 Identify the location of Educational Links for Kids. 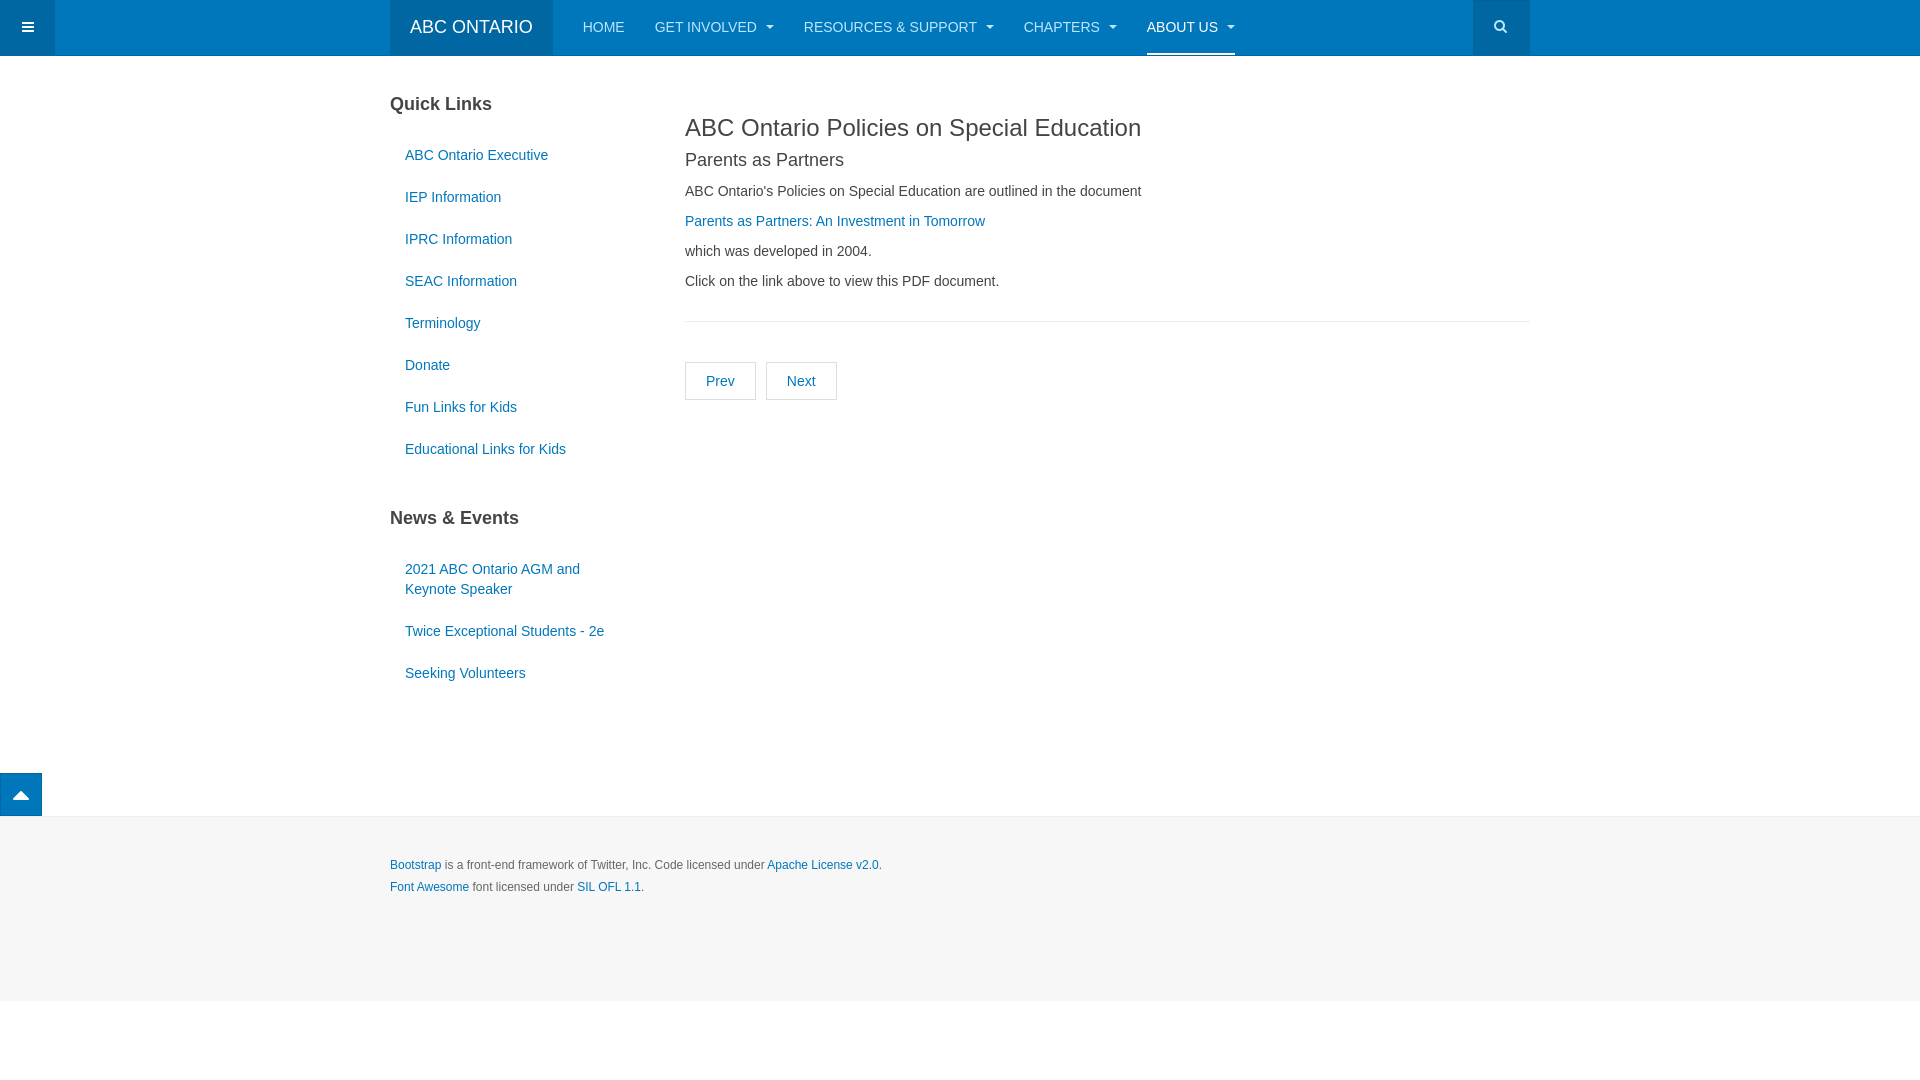
(518, 449).